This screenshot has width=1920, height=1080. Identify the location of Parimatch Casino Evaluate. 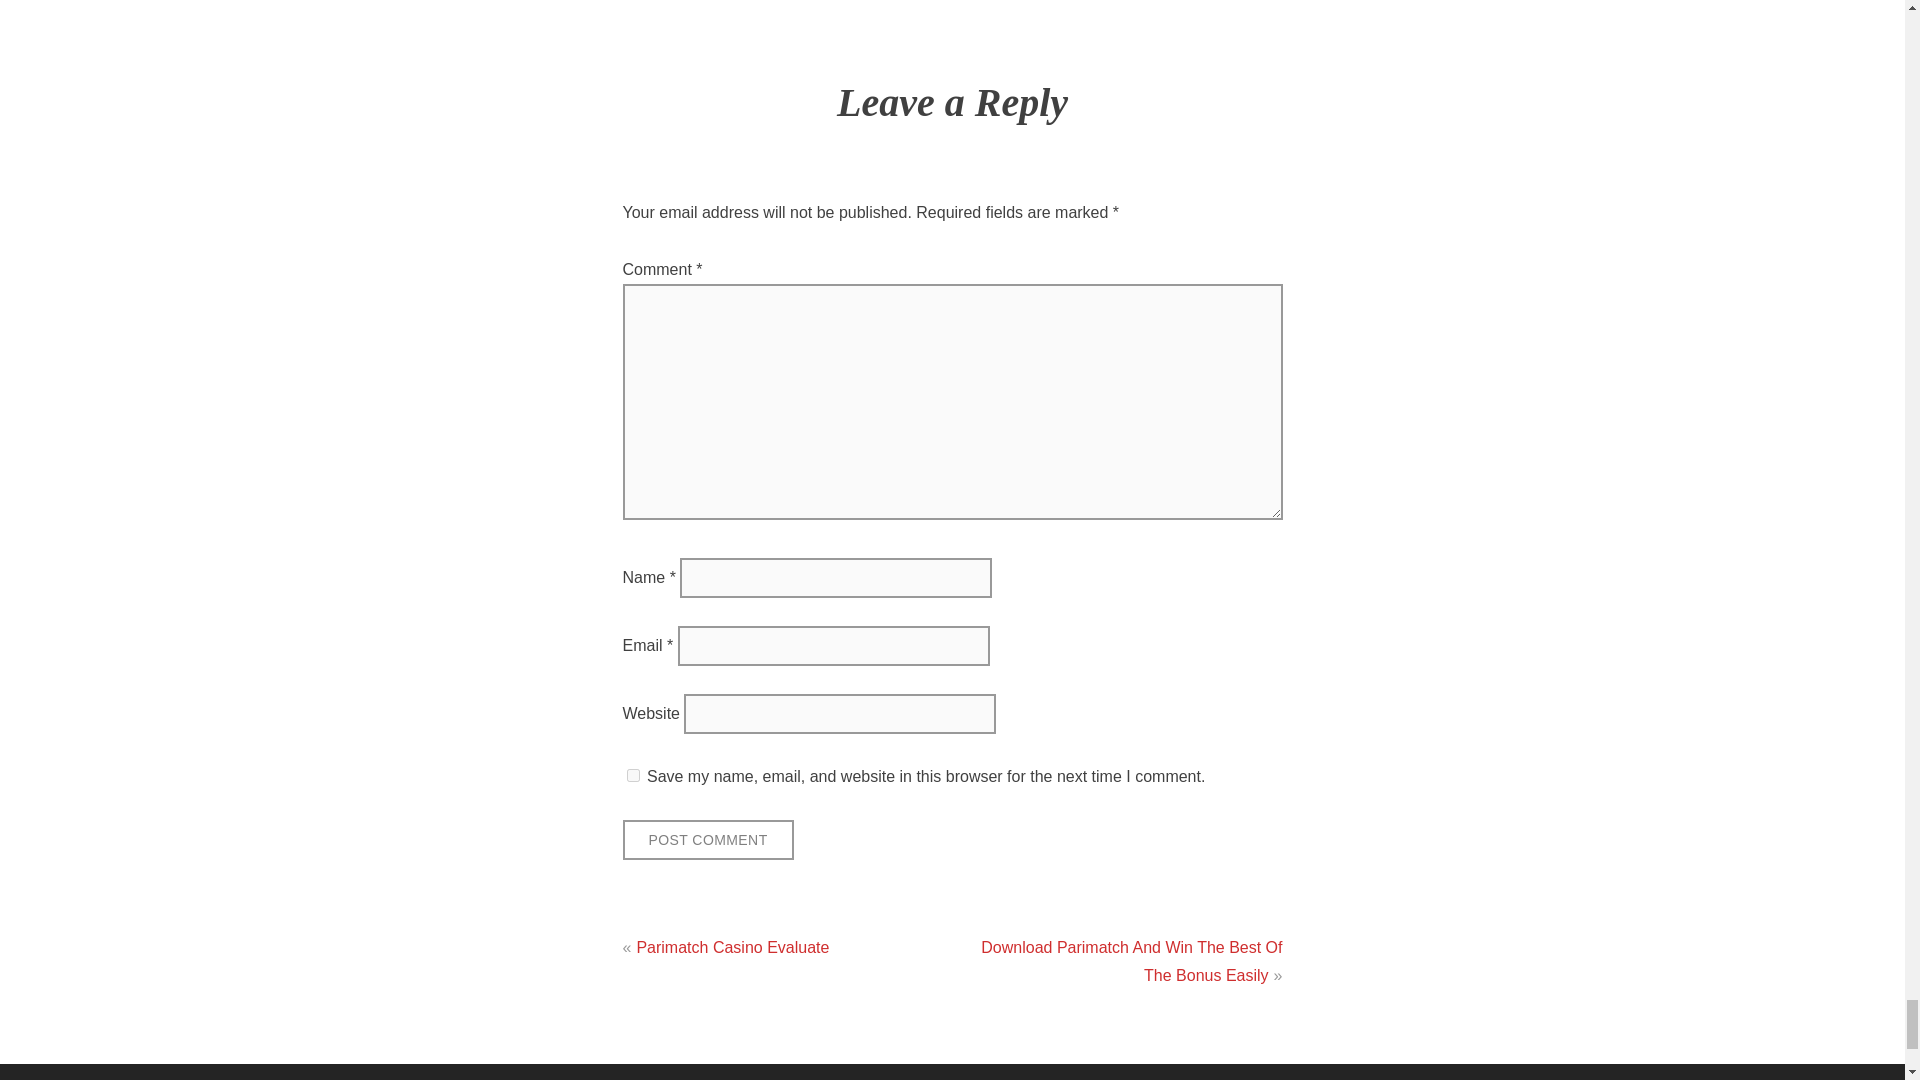
(732, 946).